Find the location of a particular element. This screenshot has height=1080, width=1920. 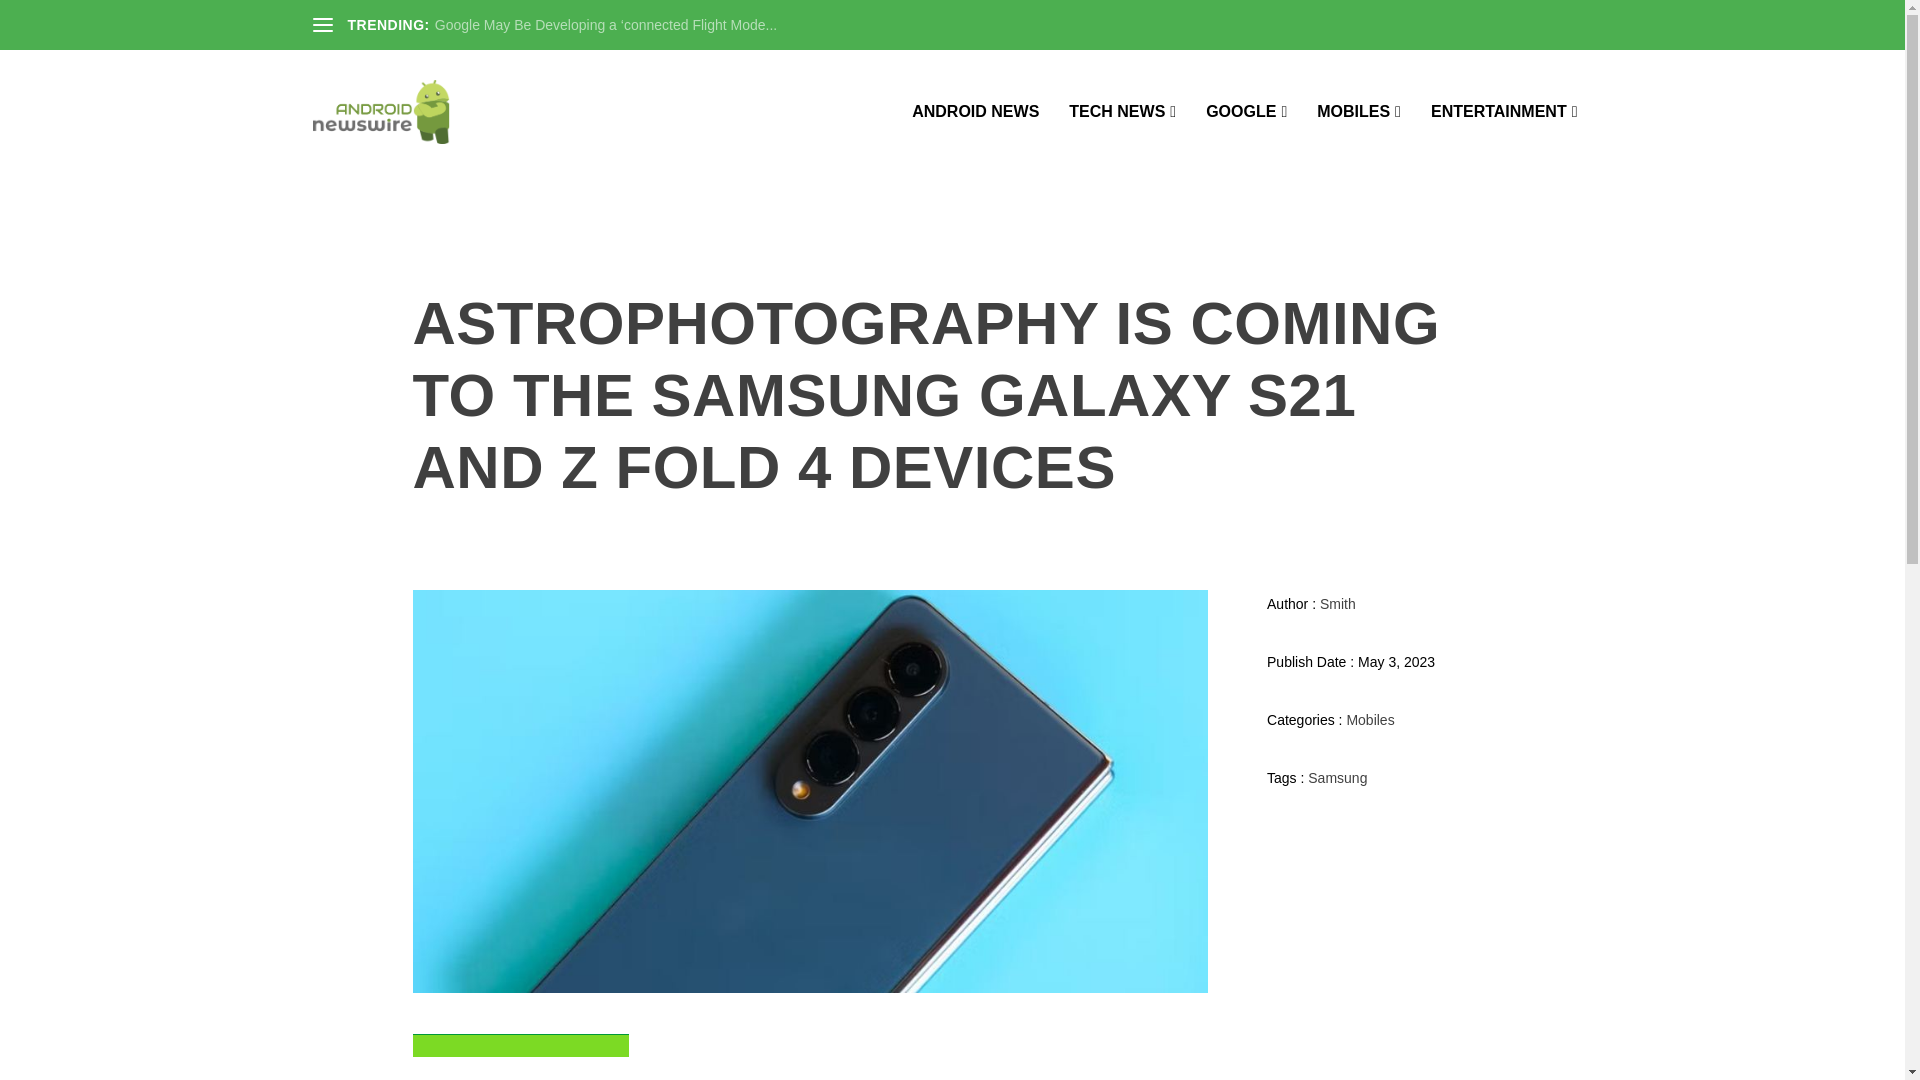

ENTERTAINMENT is located at coordinates (1504, 138).